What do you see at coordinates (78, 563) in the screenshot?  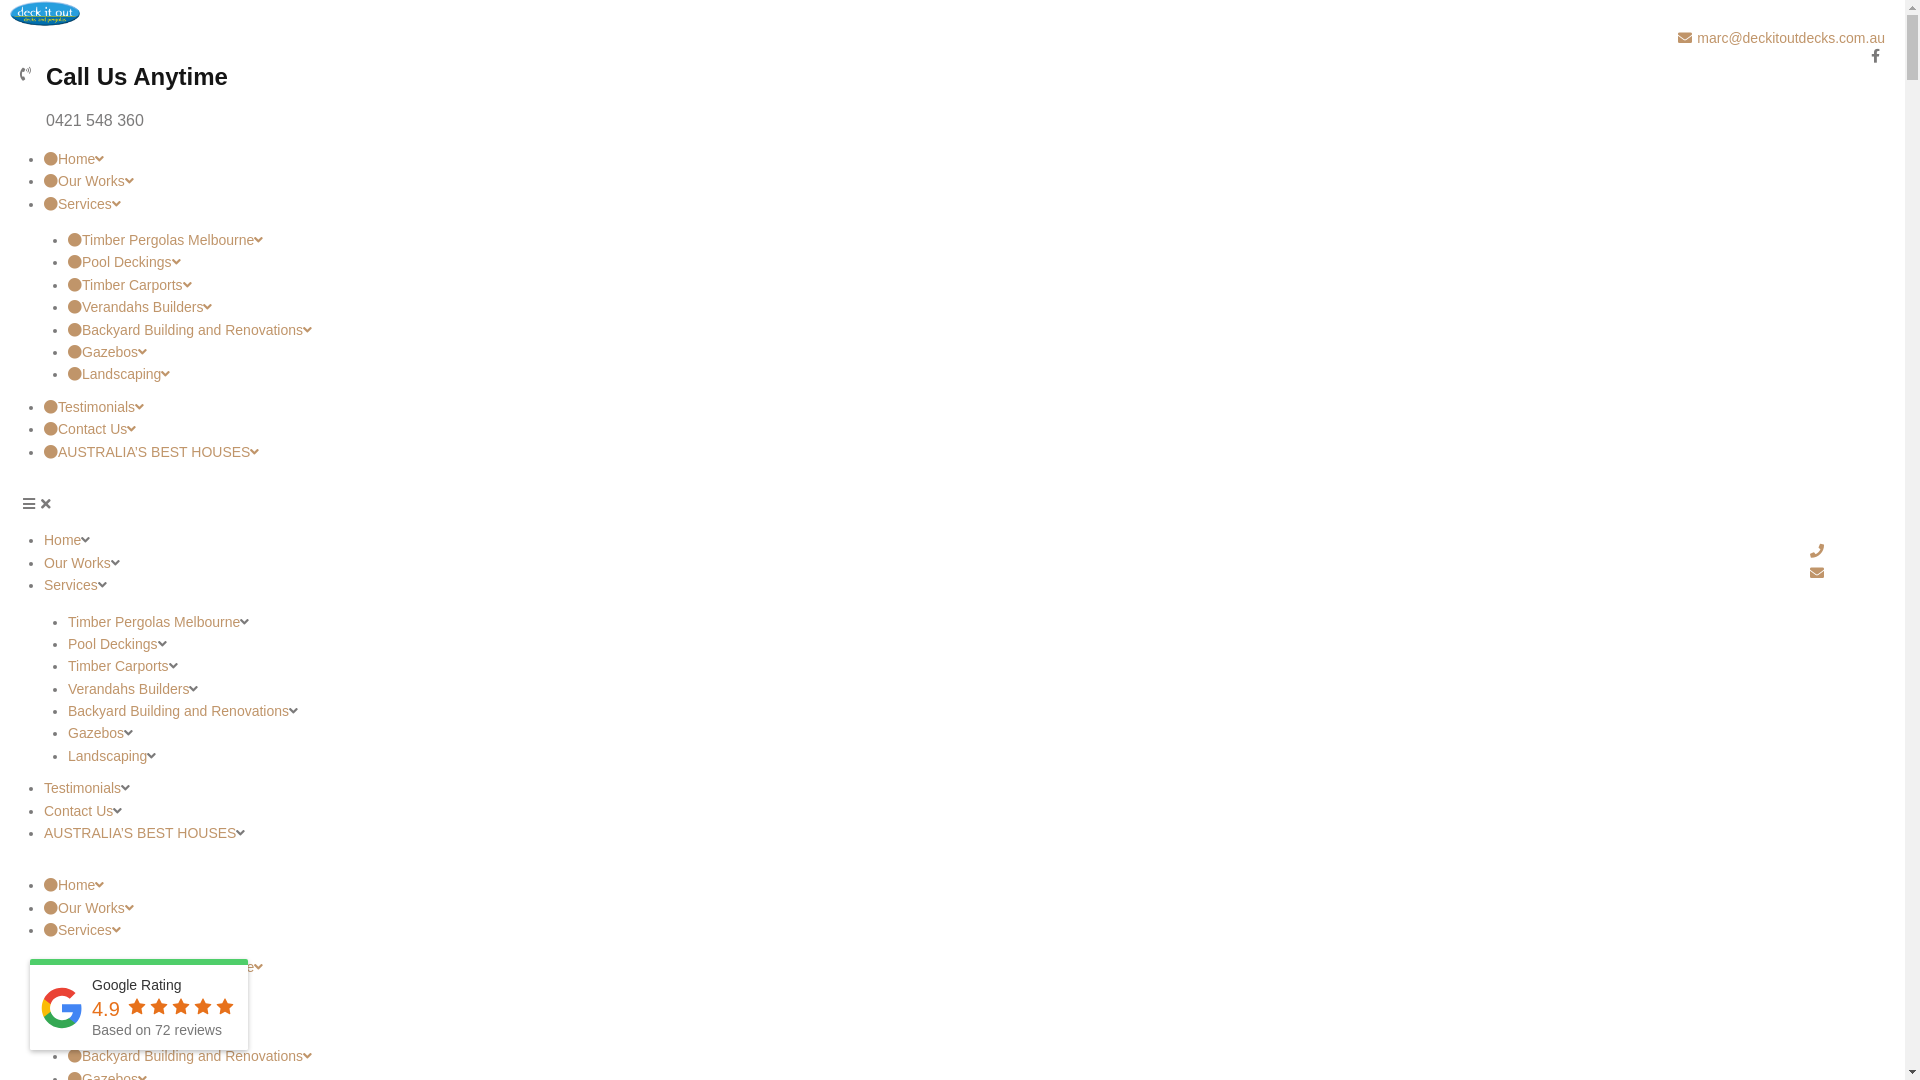 I see `Our Works` at bounding box center [78, 563].